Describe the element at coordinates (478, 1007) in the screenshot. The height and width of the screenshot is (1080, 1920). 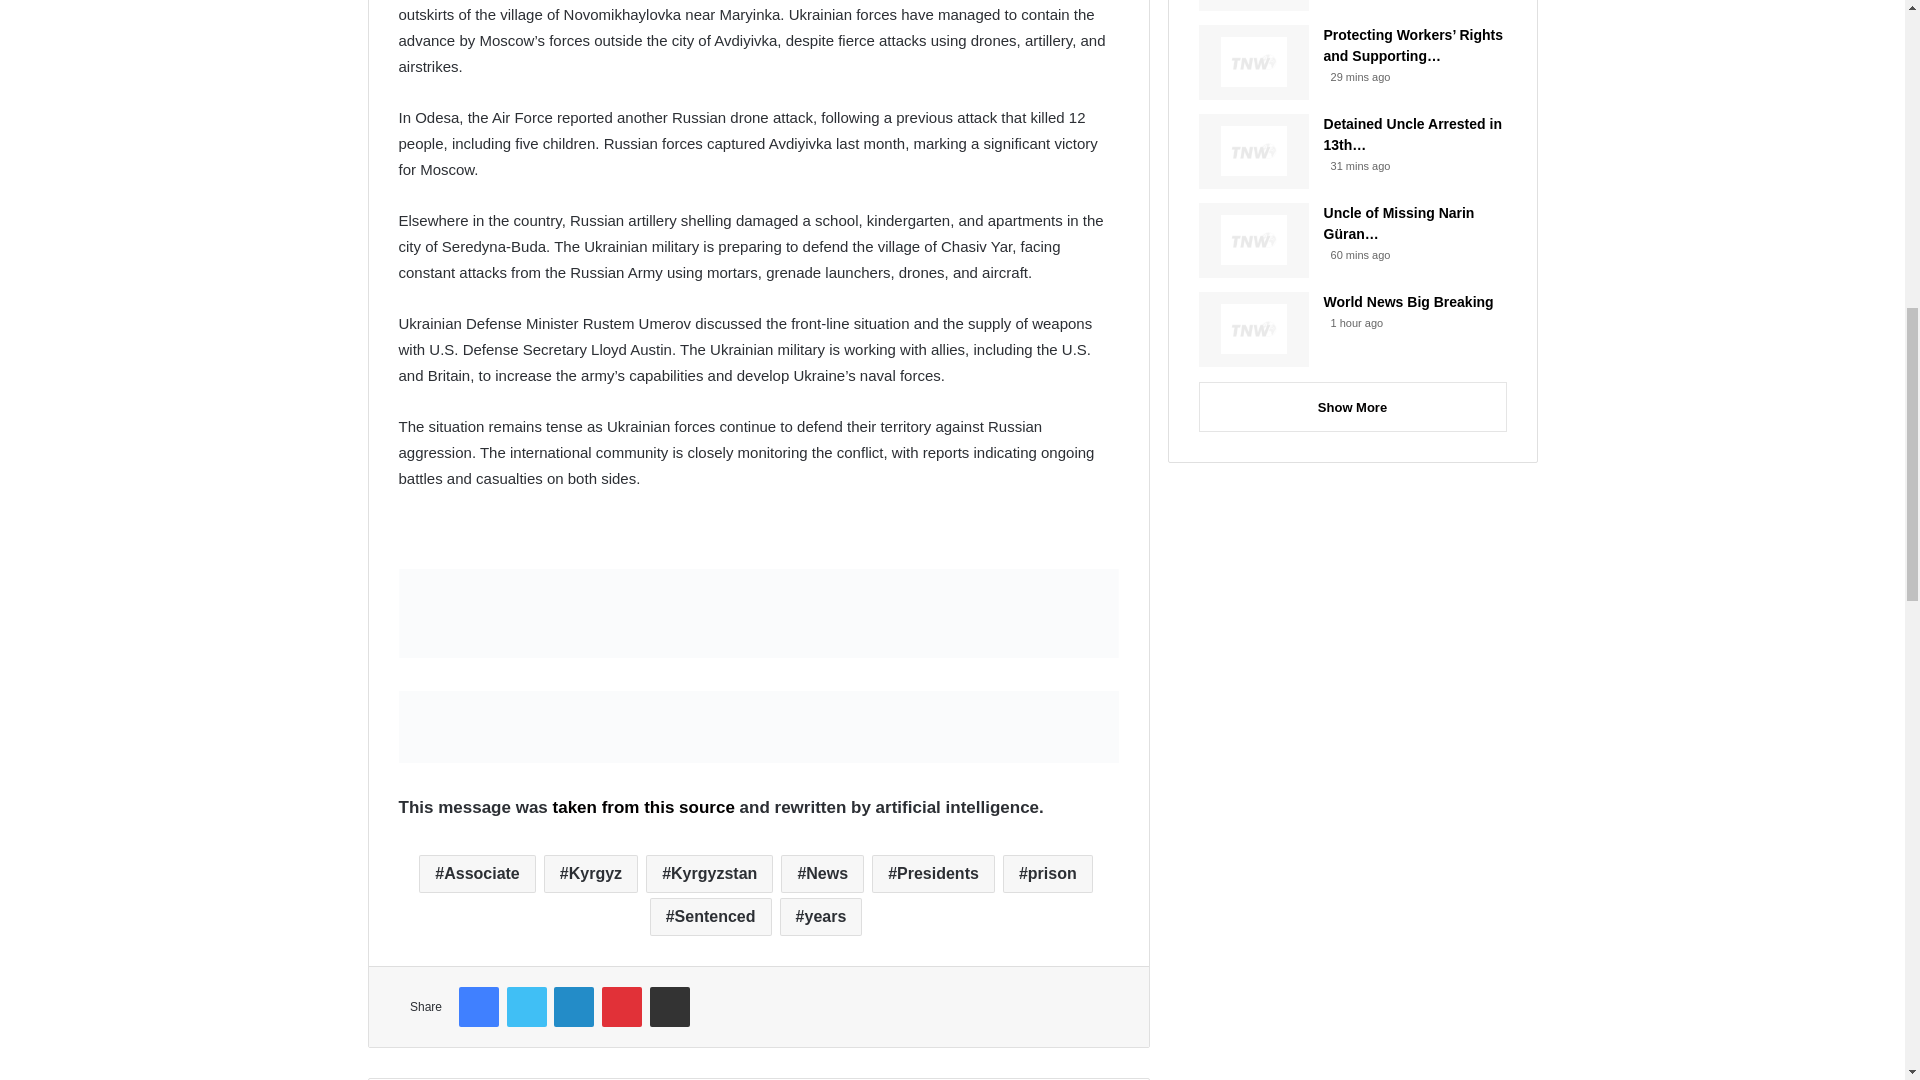
I see `Facebook` at that location.